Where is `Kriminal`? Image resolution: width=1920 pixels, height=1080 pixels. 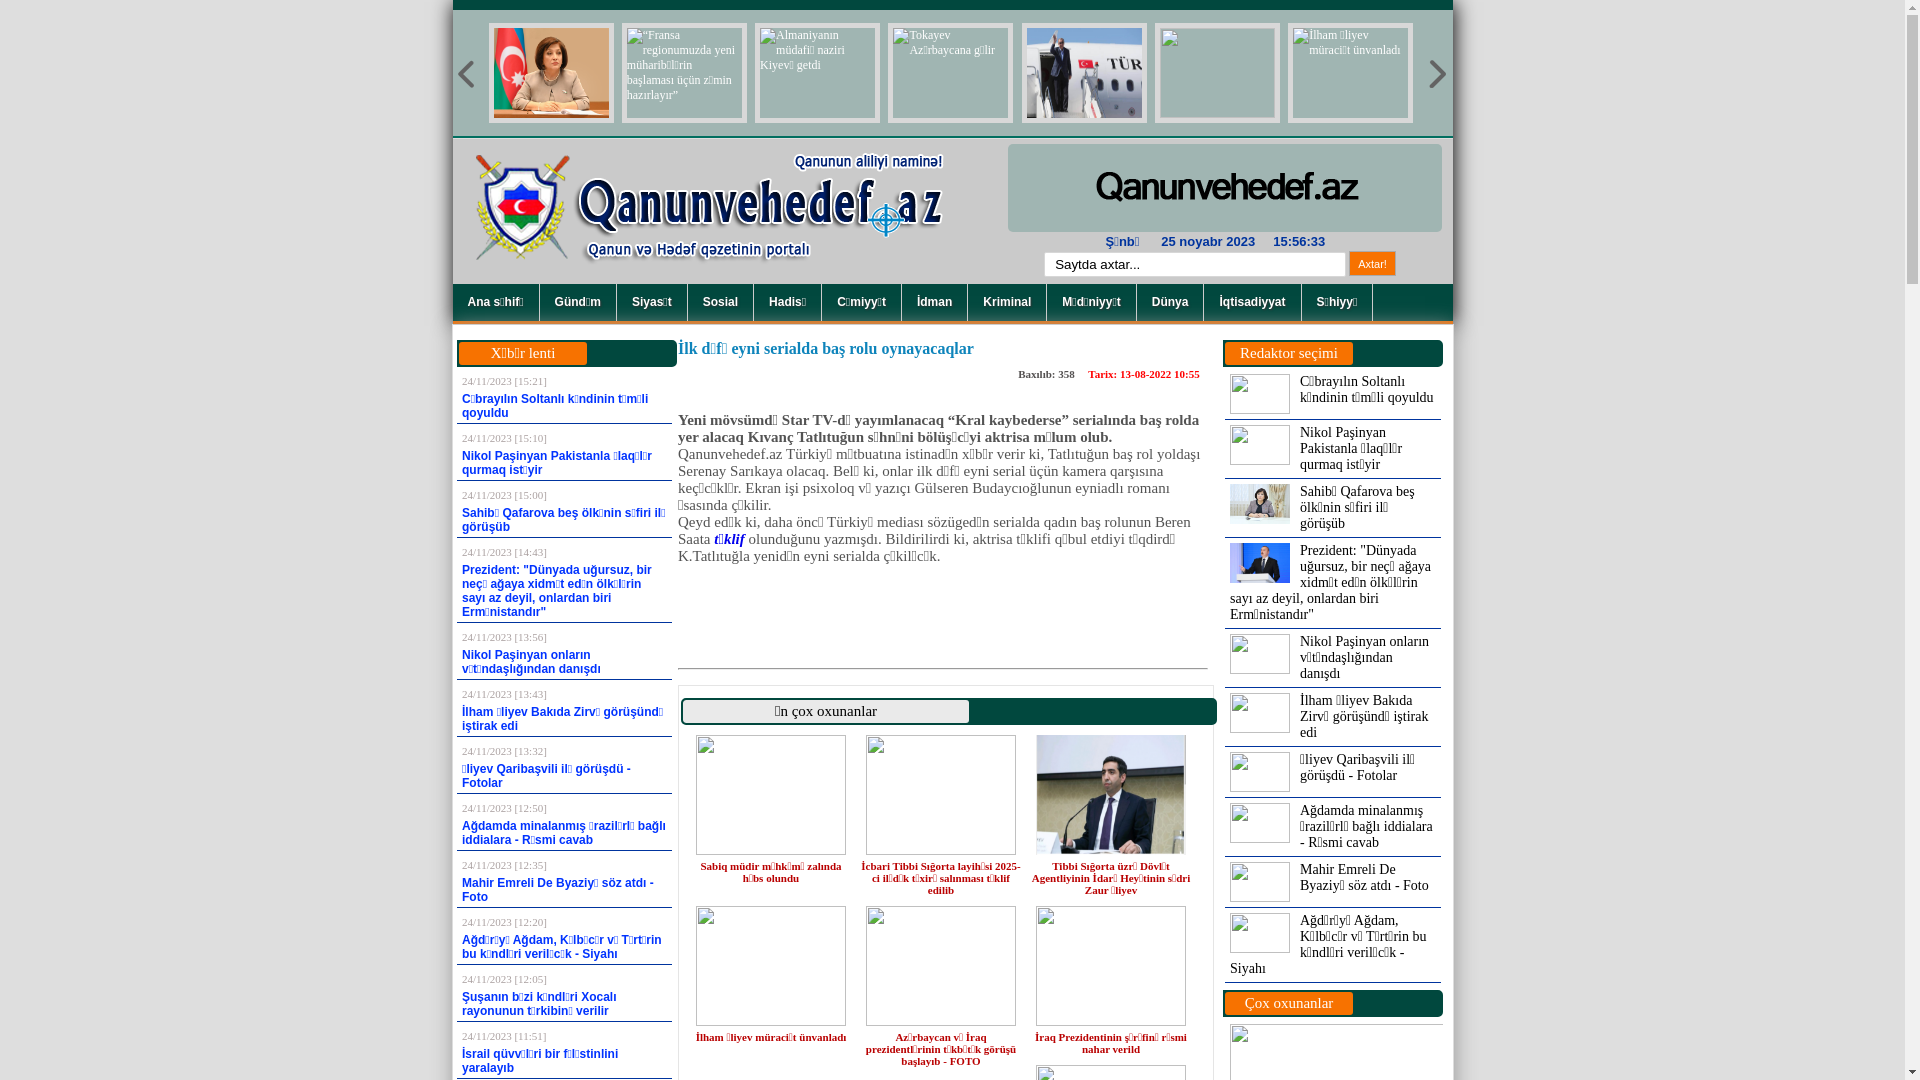
Kriminal is located at coordinates (1008, 302).